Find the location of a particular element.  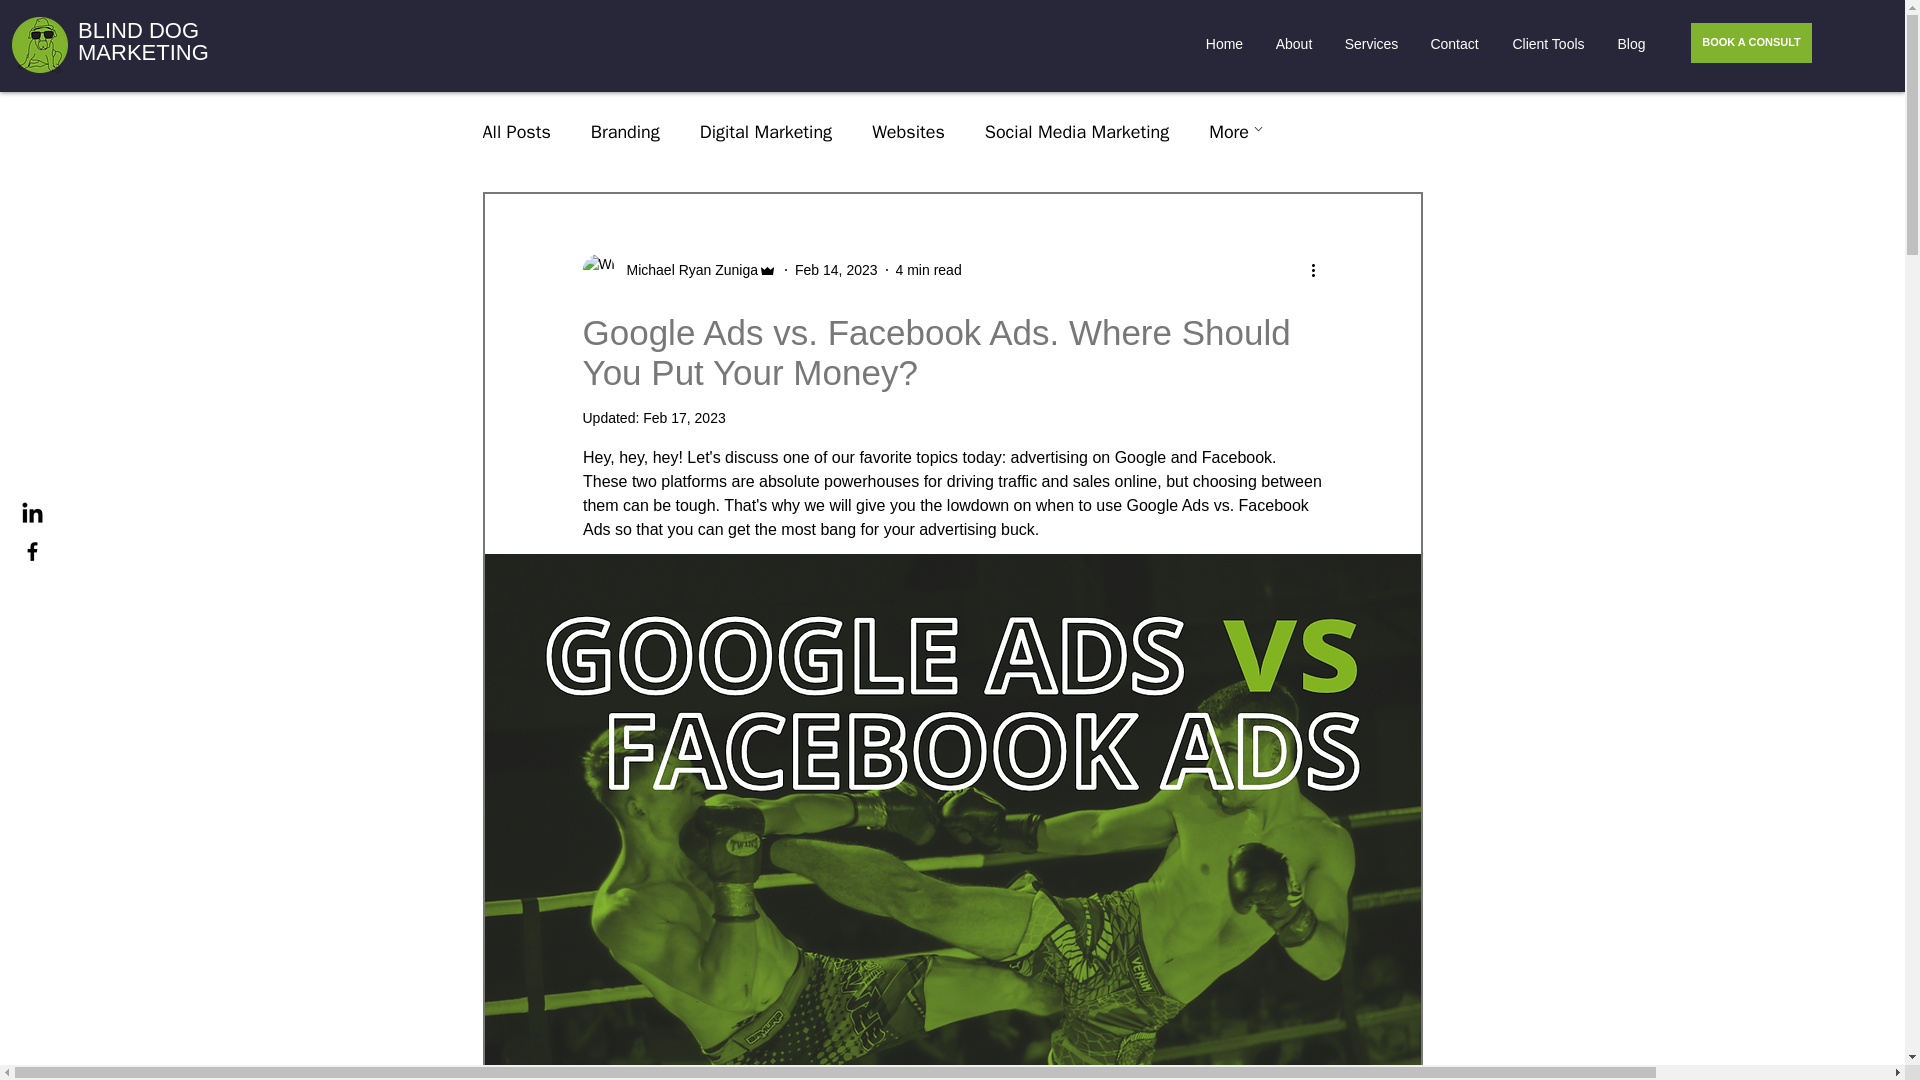

Contact is located at coordinates (1454, 44).